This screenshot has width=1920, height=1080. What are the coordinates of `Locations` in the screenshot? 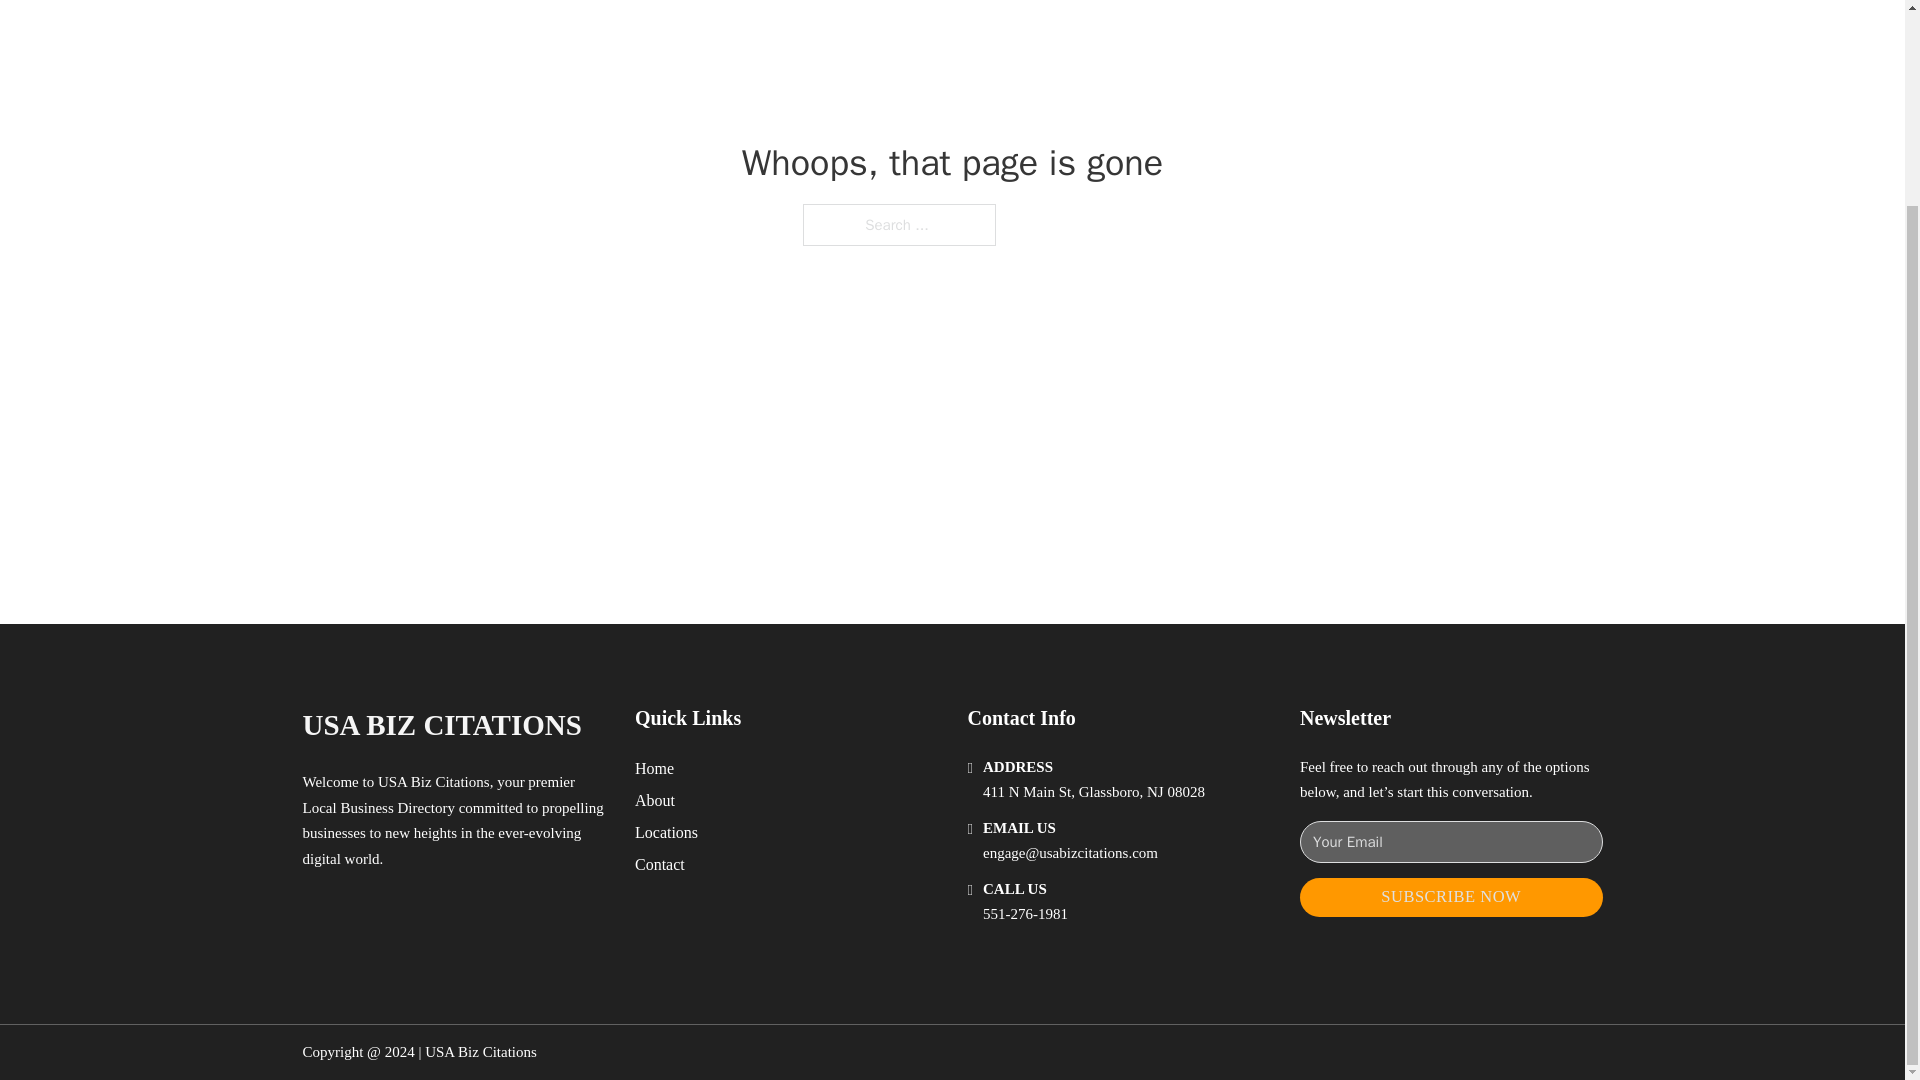 It's located at (666, 832).